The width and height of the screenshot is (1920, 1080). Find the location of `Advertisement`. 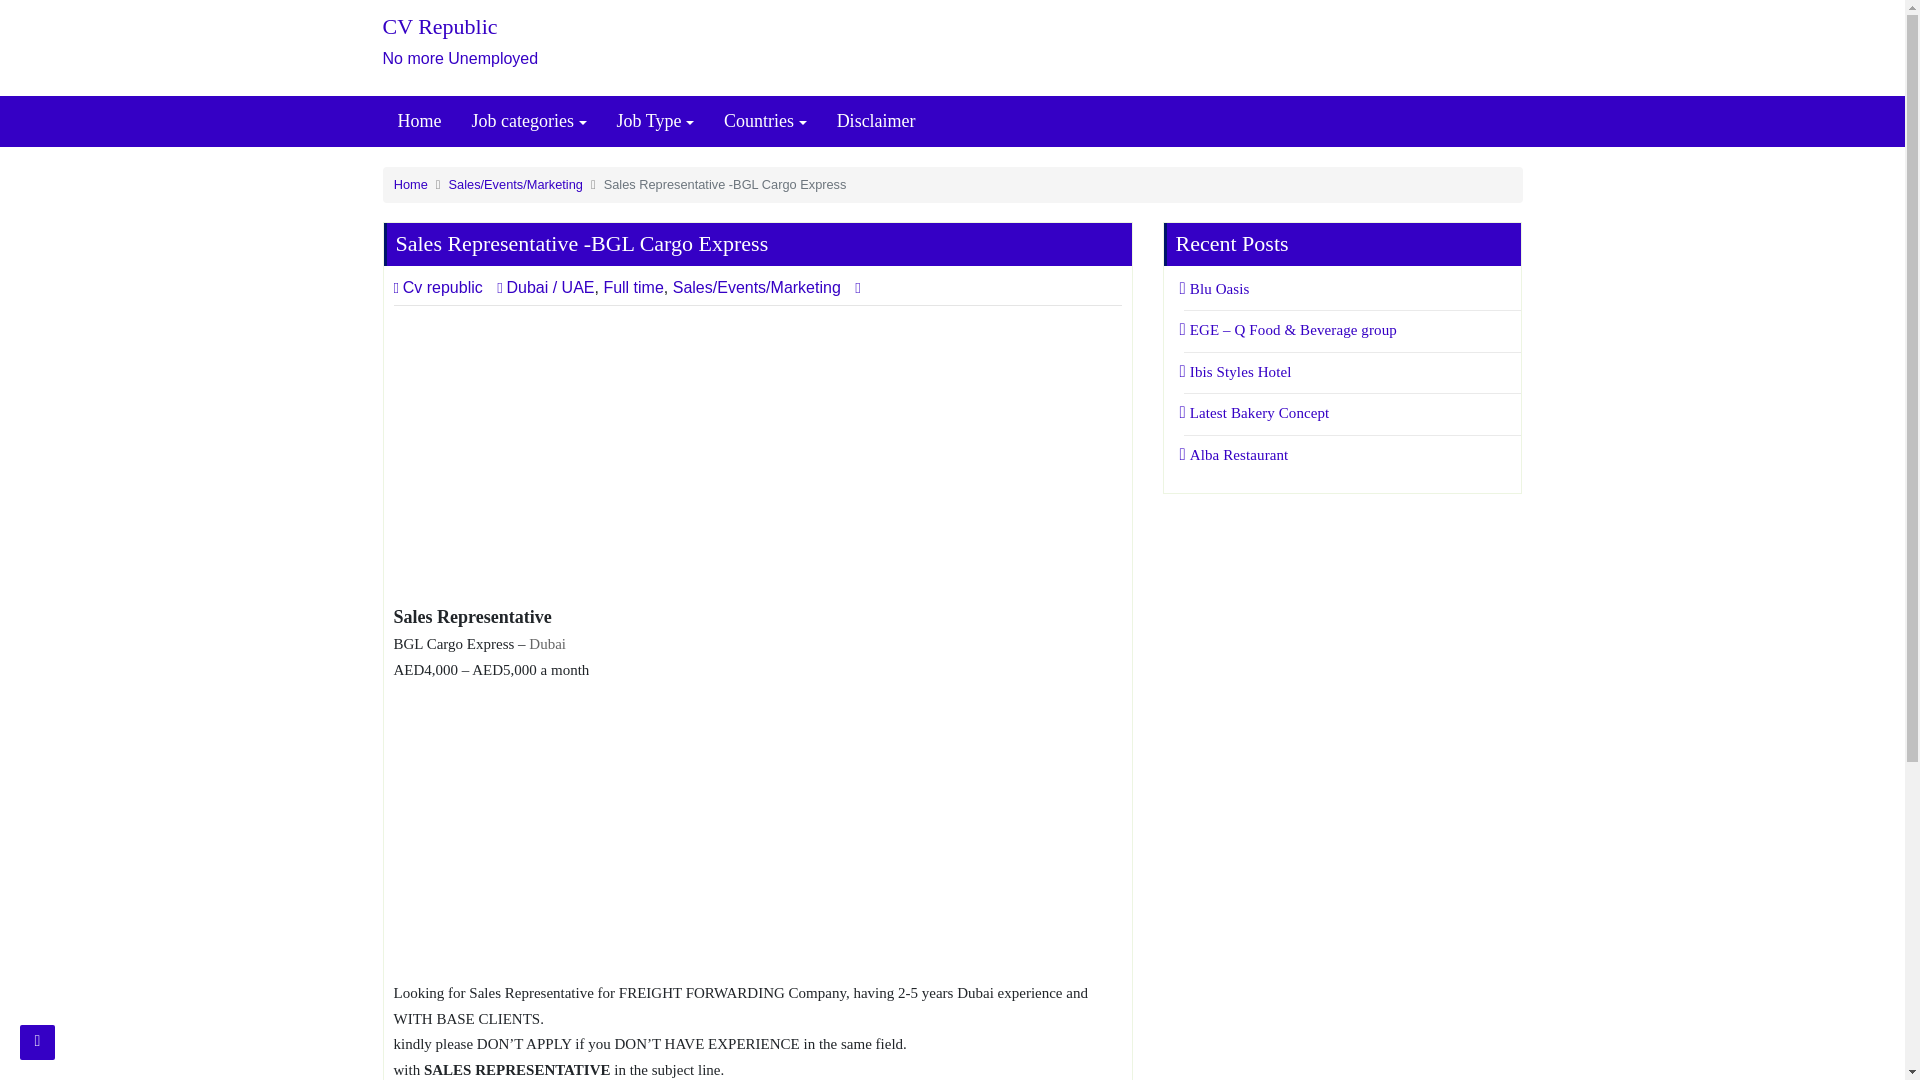

Advertisement is located at coordinates (757, 833).